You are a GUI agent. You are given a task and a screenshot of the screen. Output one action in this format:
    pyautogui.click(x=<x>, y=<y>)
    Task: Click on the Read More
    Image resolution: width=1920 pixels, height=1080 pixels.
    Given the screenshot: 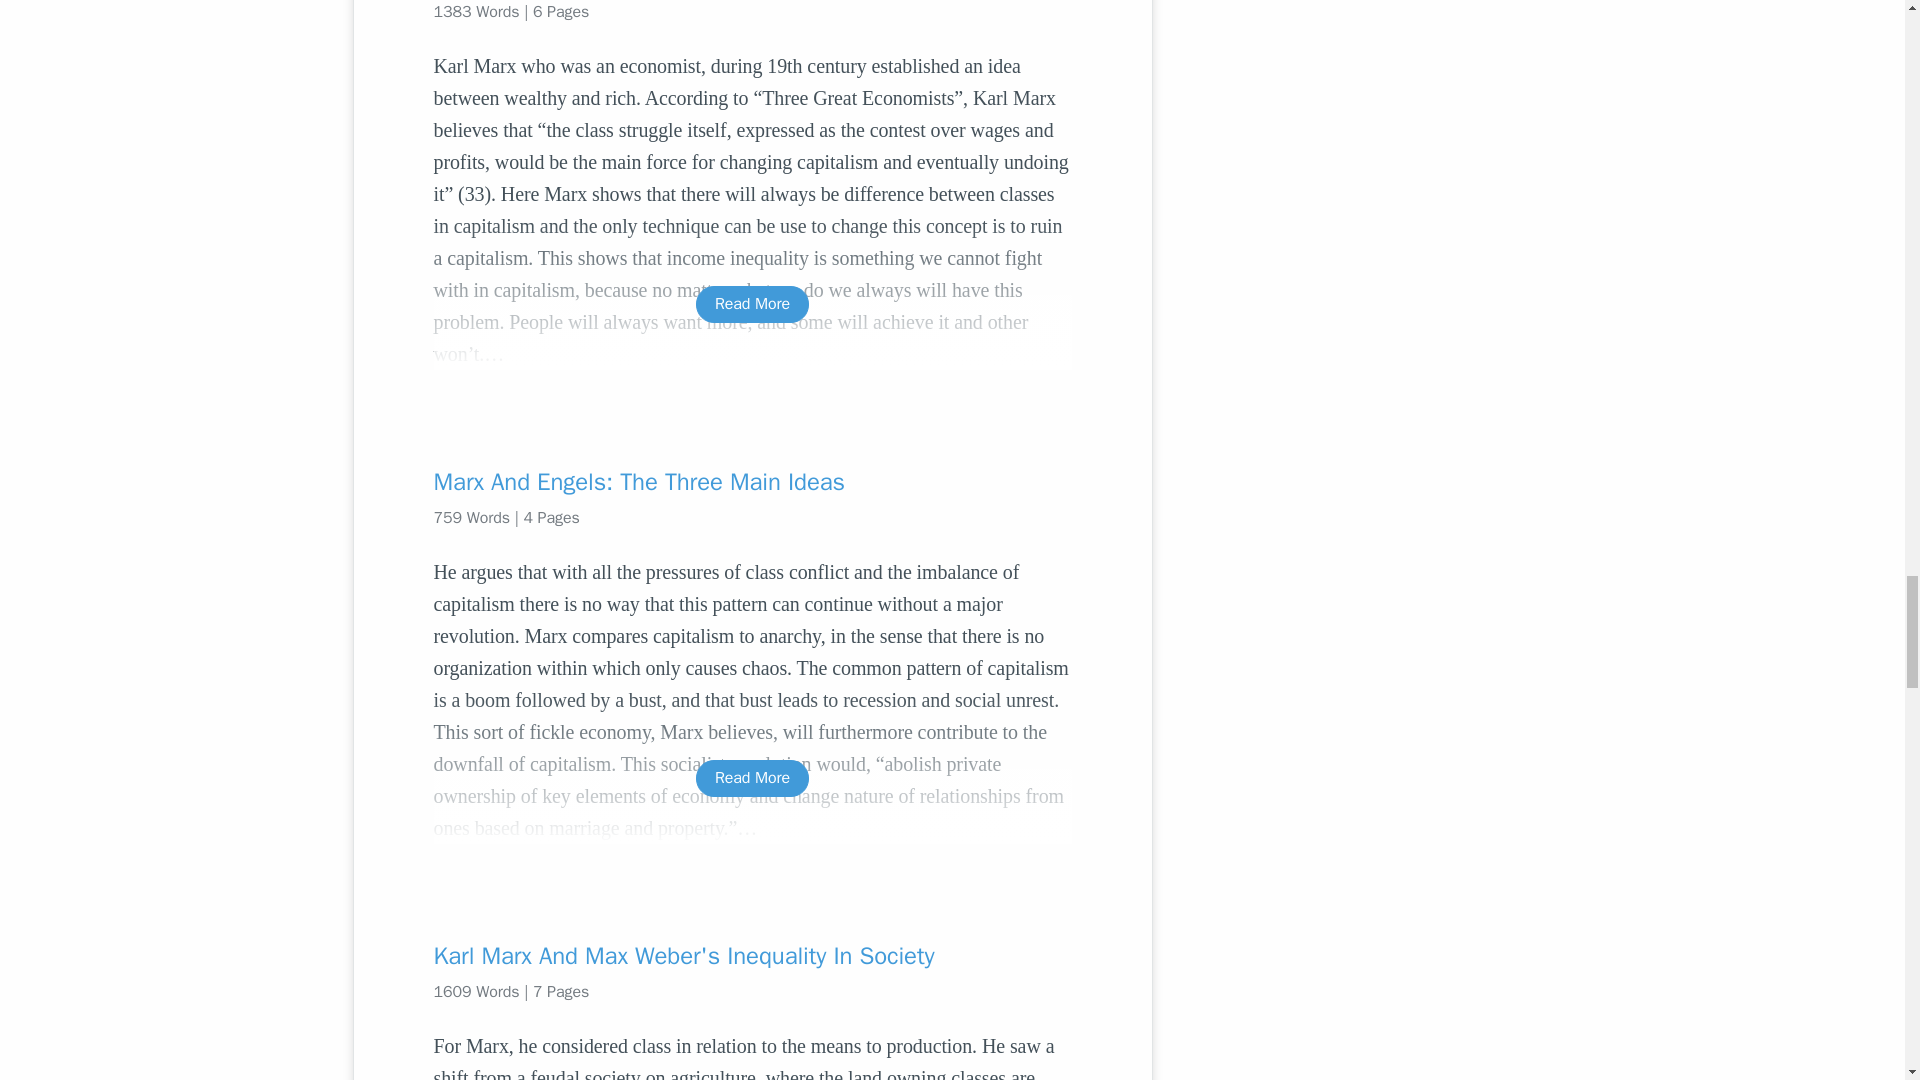 What is the action you would take?
    pyautogui.click(x=752, y=304)
    